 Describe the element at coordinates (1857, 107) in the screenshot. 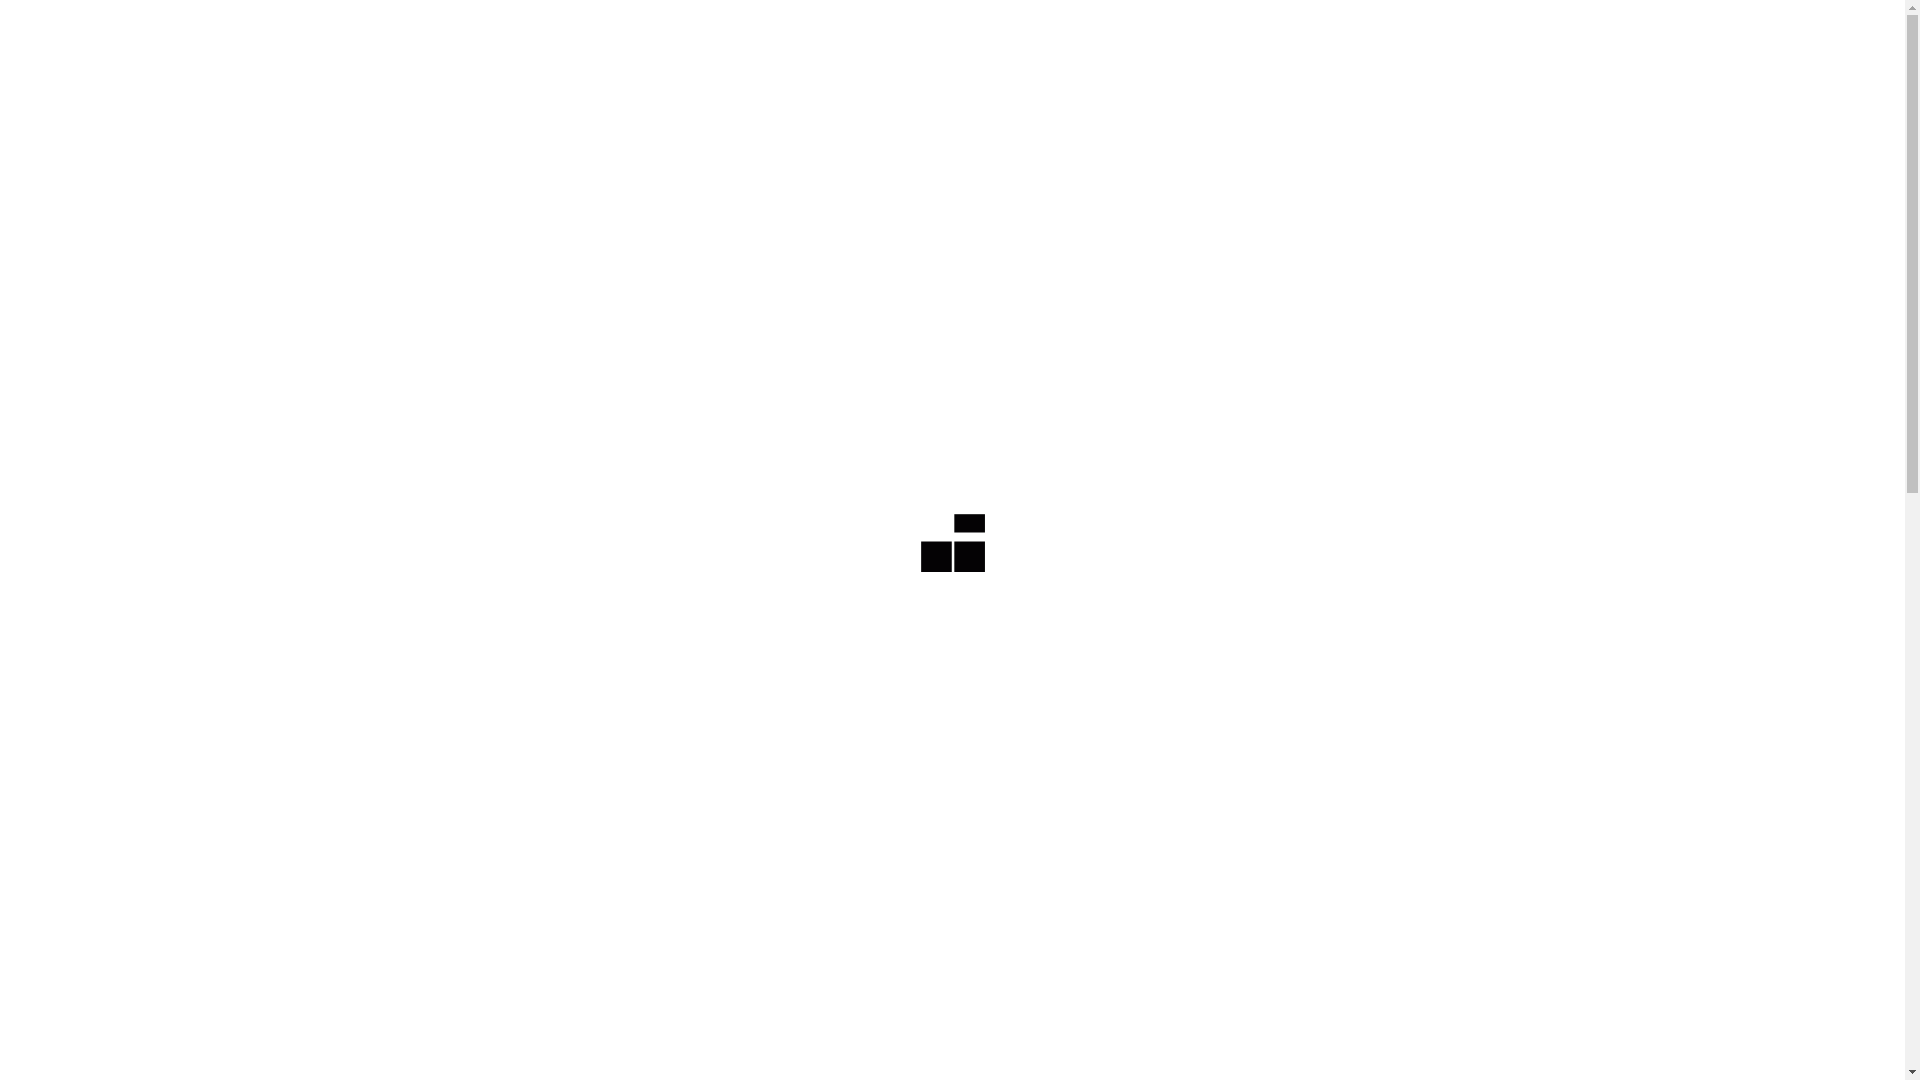

I see ` ` at that location.